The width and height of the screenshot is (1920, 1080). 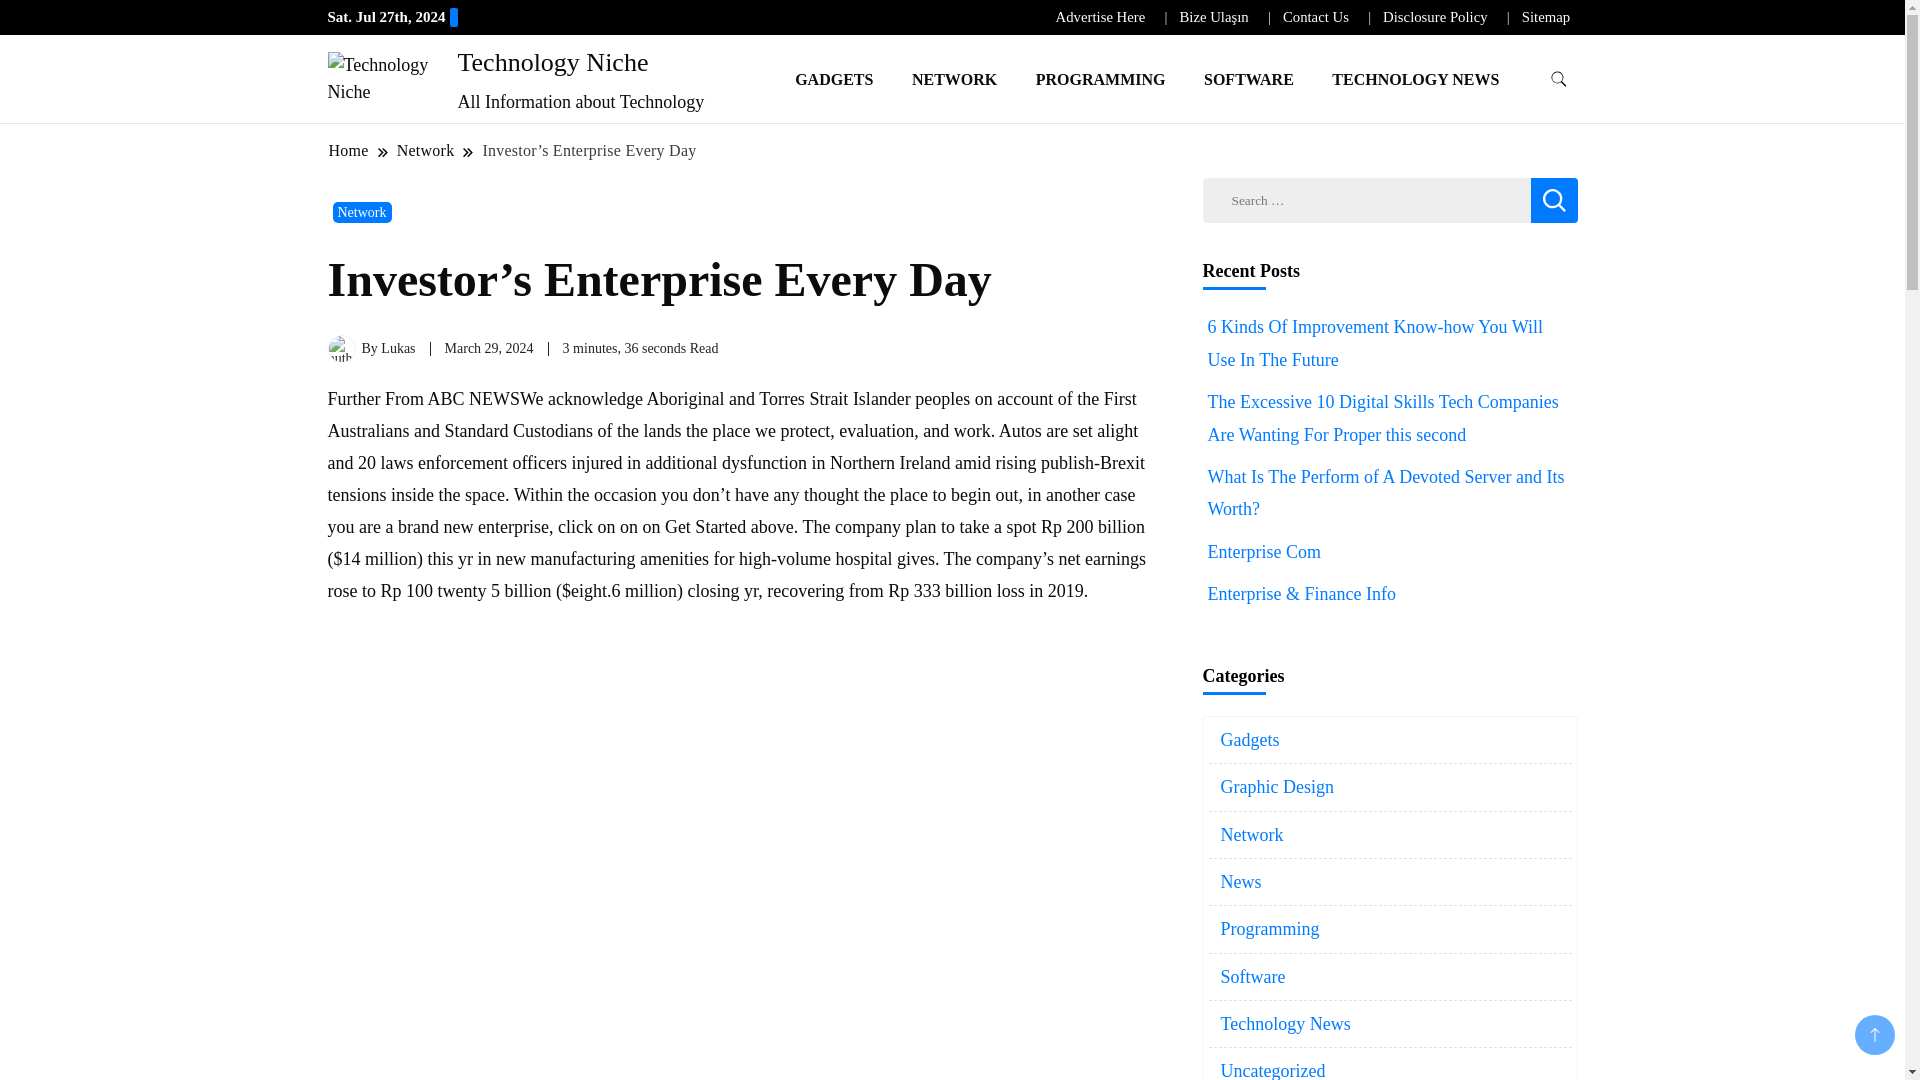 I want to click on Network, so click(x=426, y=150).